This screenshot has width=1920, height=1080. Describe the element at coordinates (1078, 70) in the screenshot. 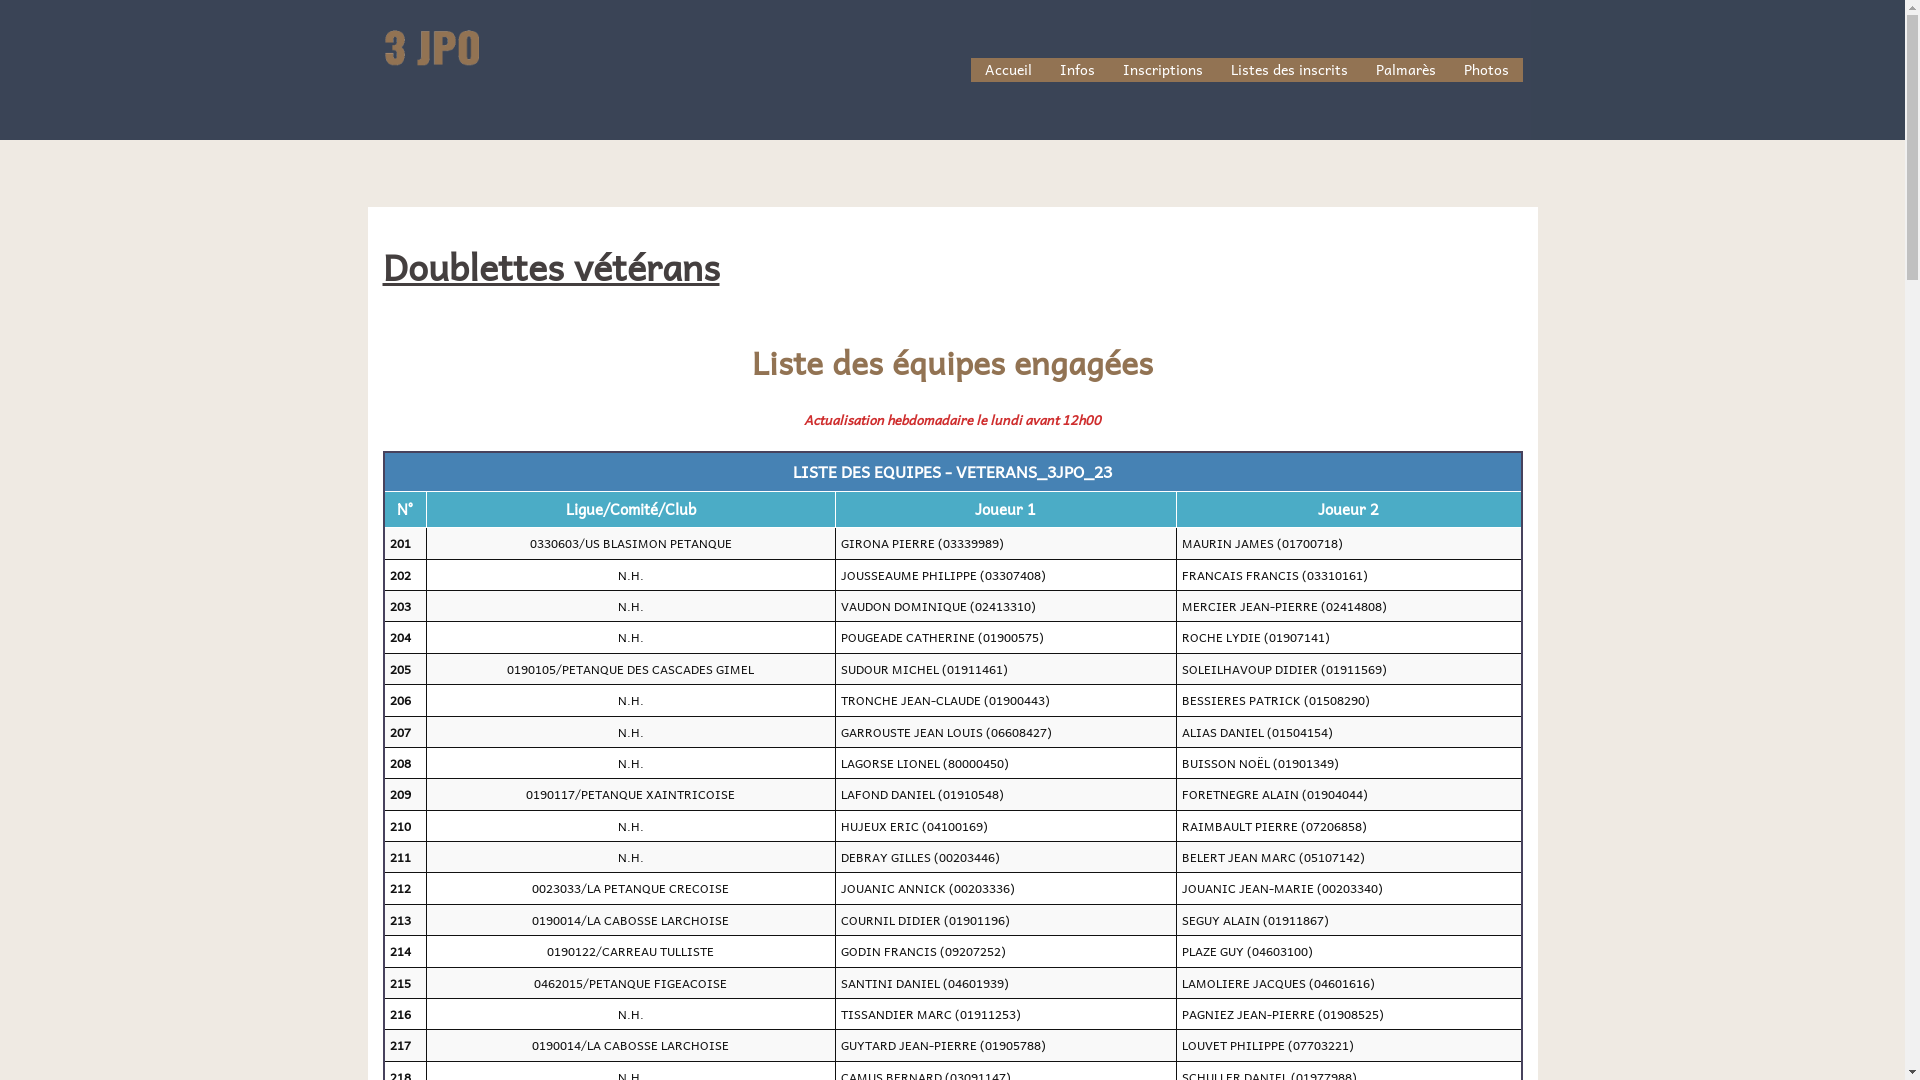

I see `Infos` at that location.